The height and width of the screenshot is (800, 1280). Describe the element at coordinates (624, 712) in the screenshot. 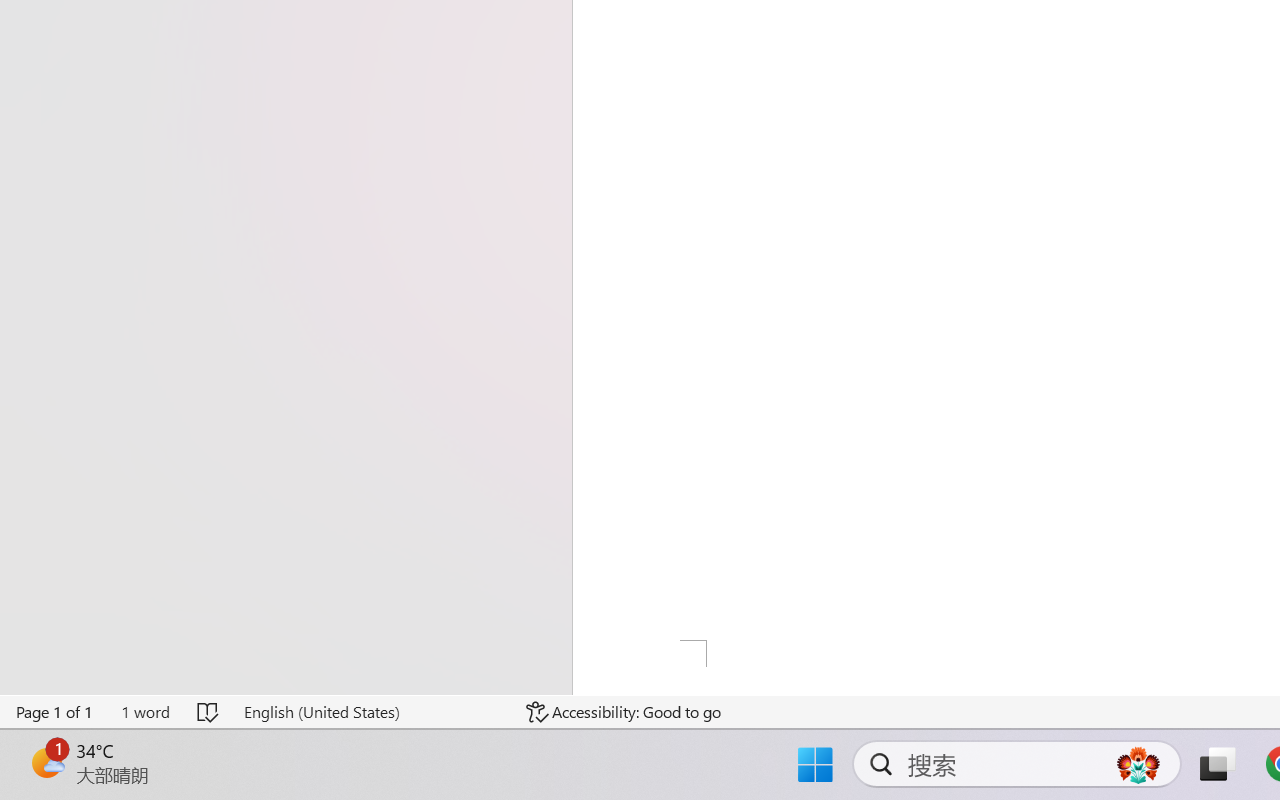

I see `Accessibility Checker Accessibility: Good to go` at that location.